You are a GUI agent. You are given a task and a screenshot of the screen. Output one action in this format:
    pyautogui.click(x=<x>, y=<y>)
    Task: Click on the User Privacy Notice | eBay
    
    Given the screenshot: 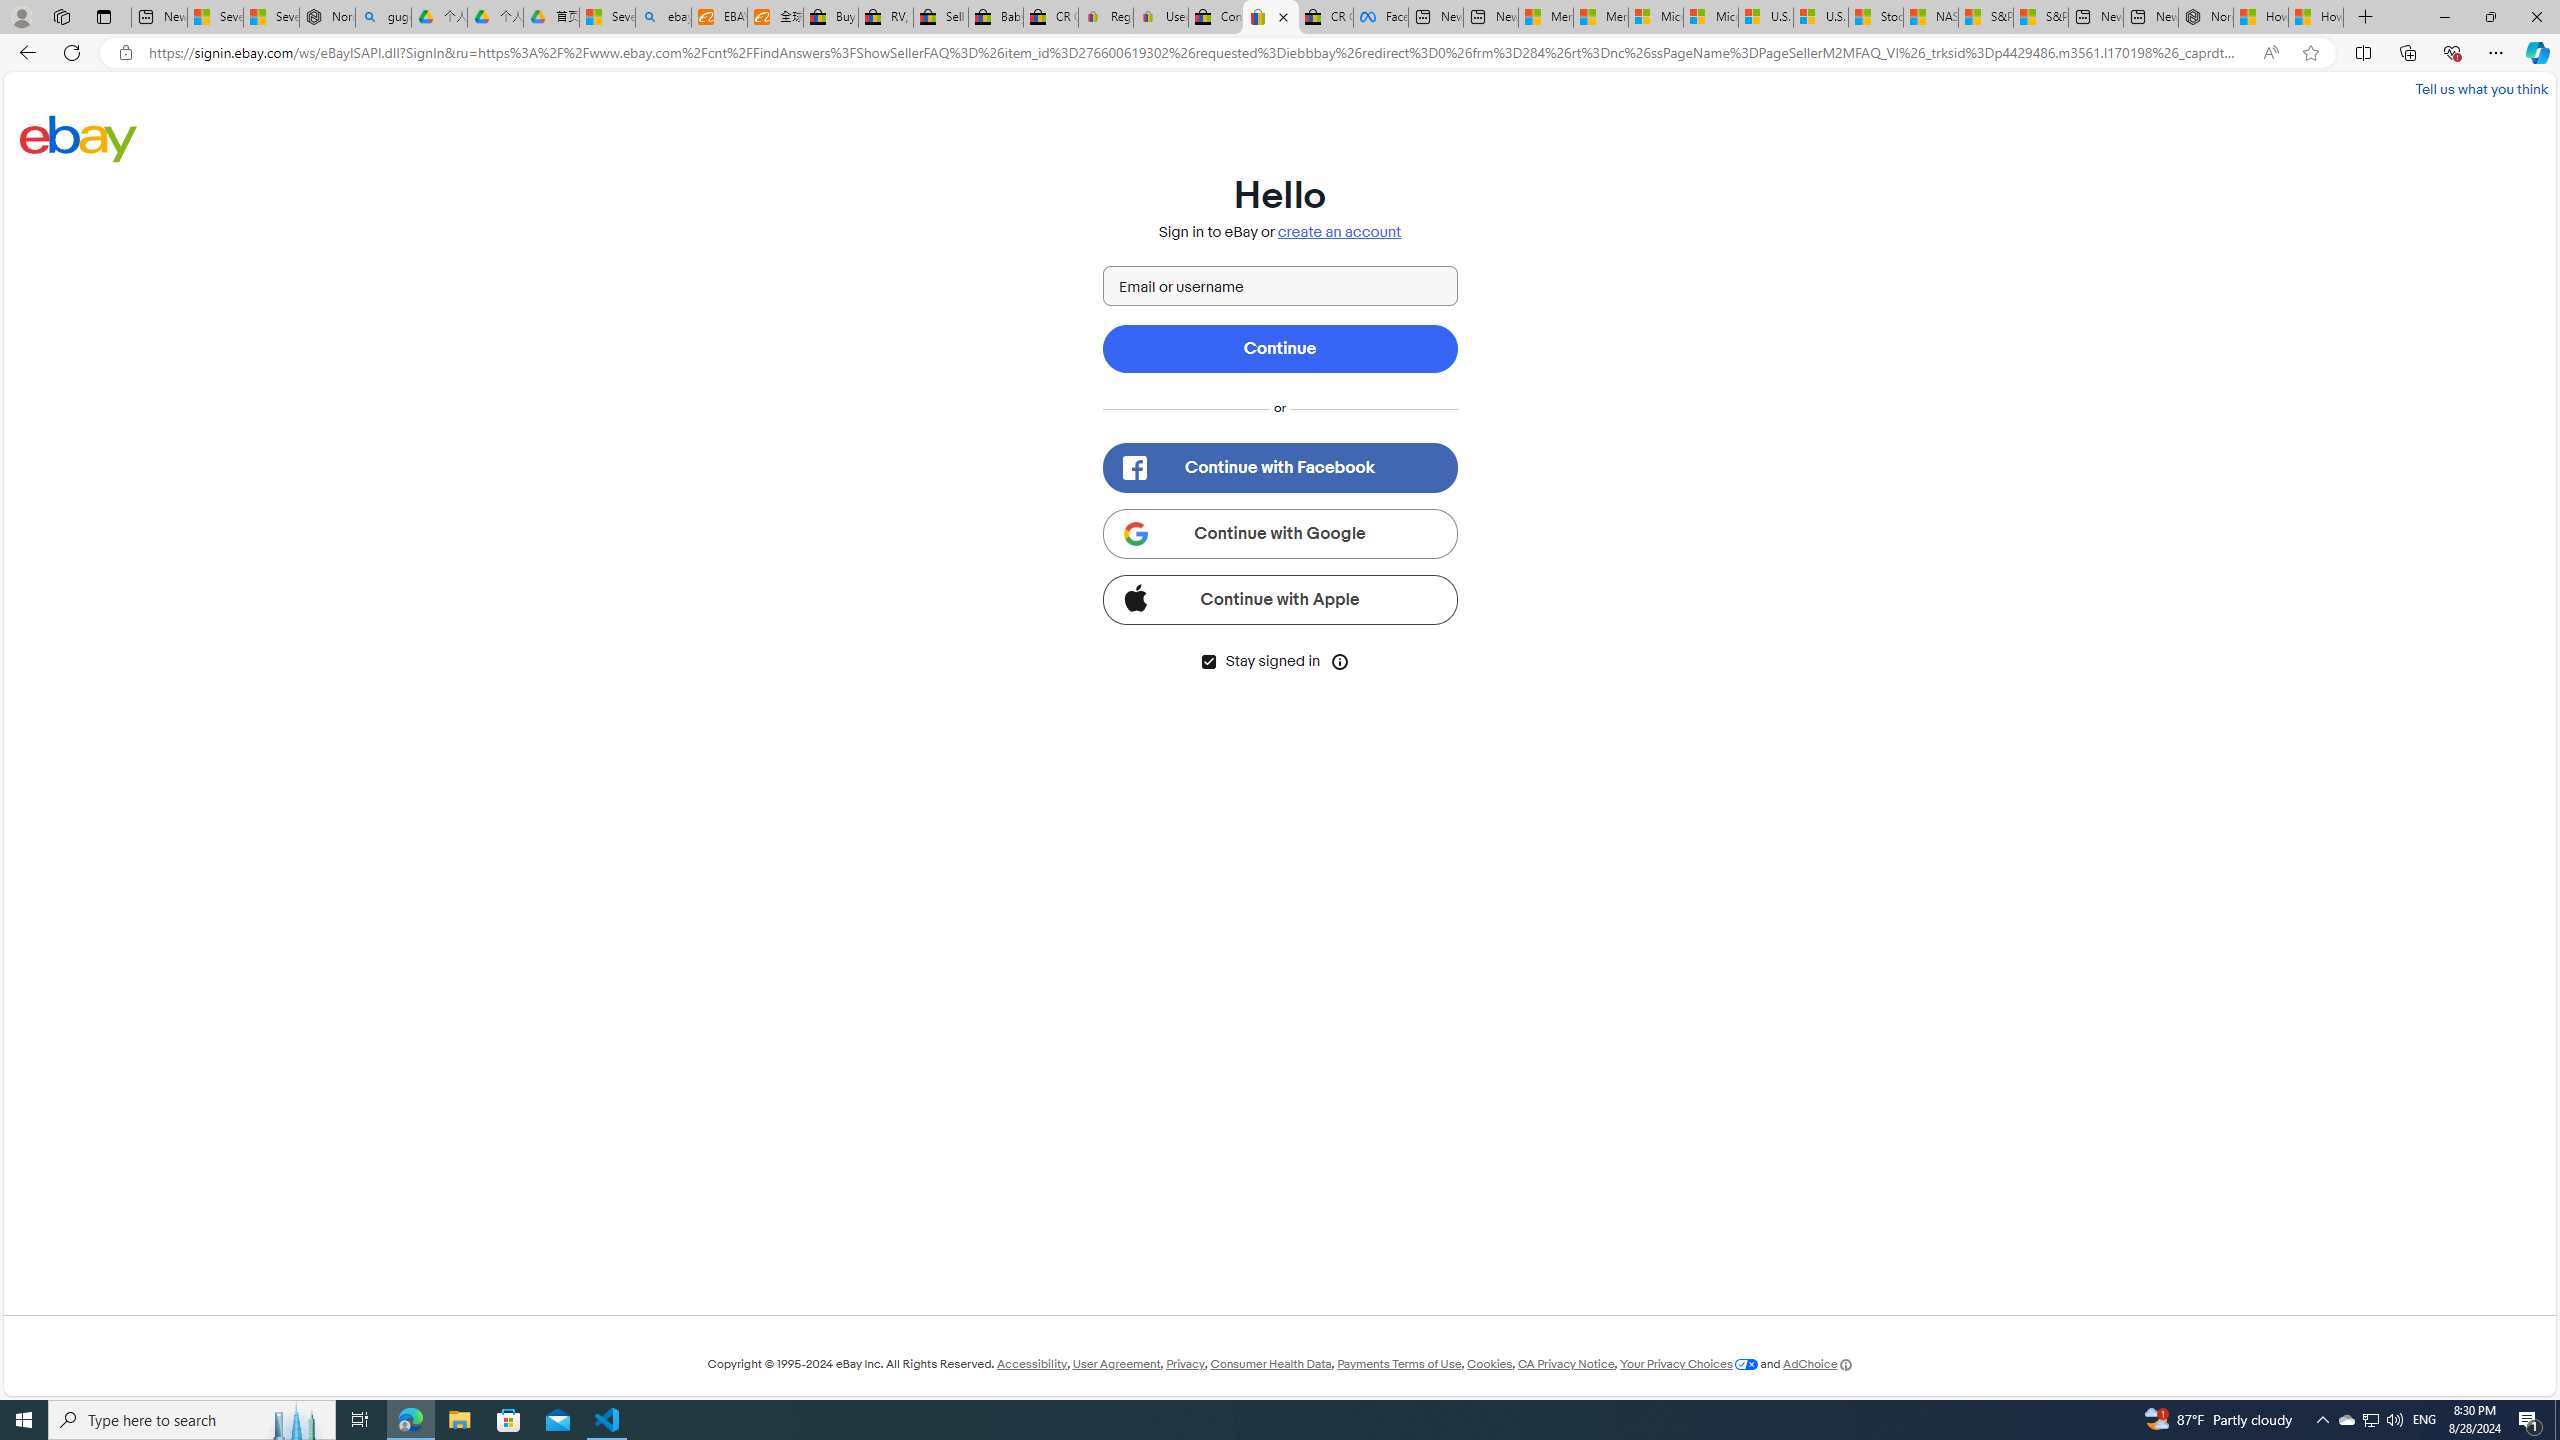 What is the action you would take?
    pyautogui.click(x=1160, y=17)
    